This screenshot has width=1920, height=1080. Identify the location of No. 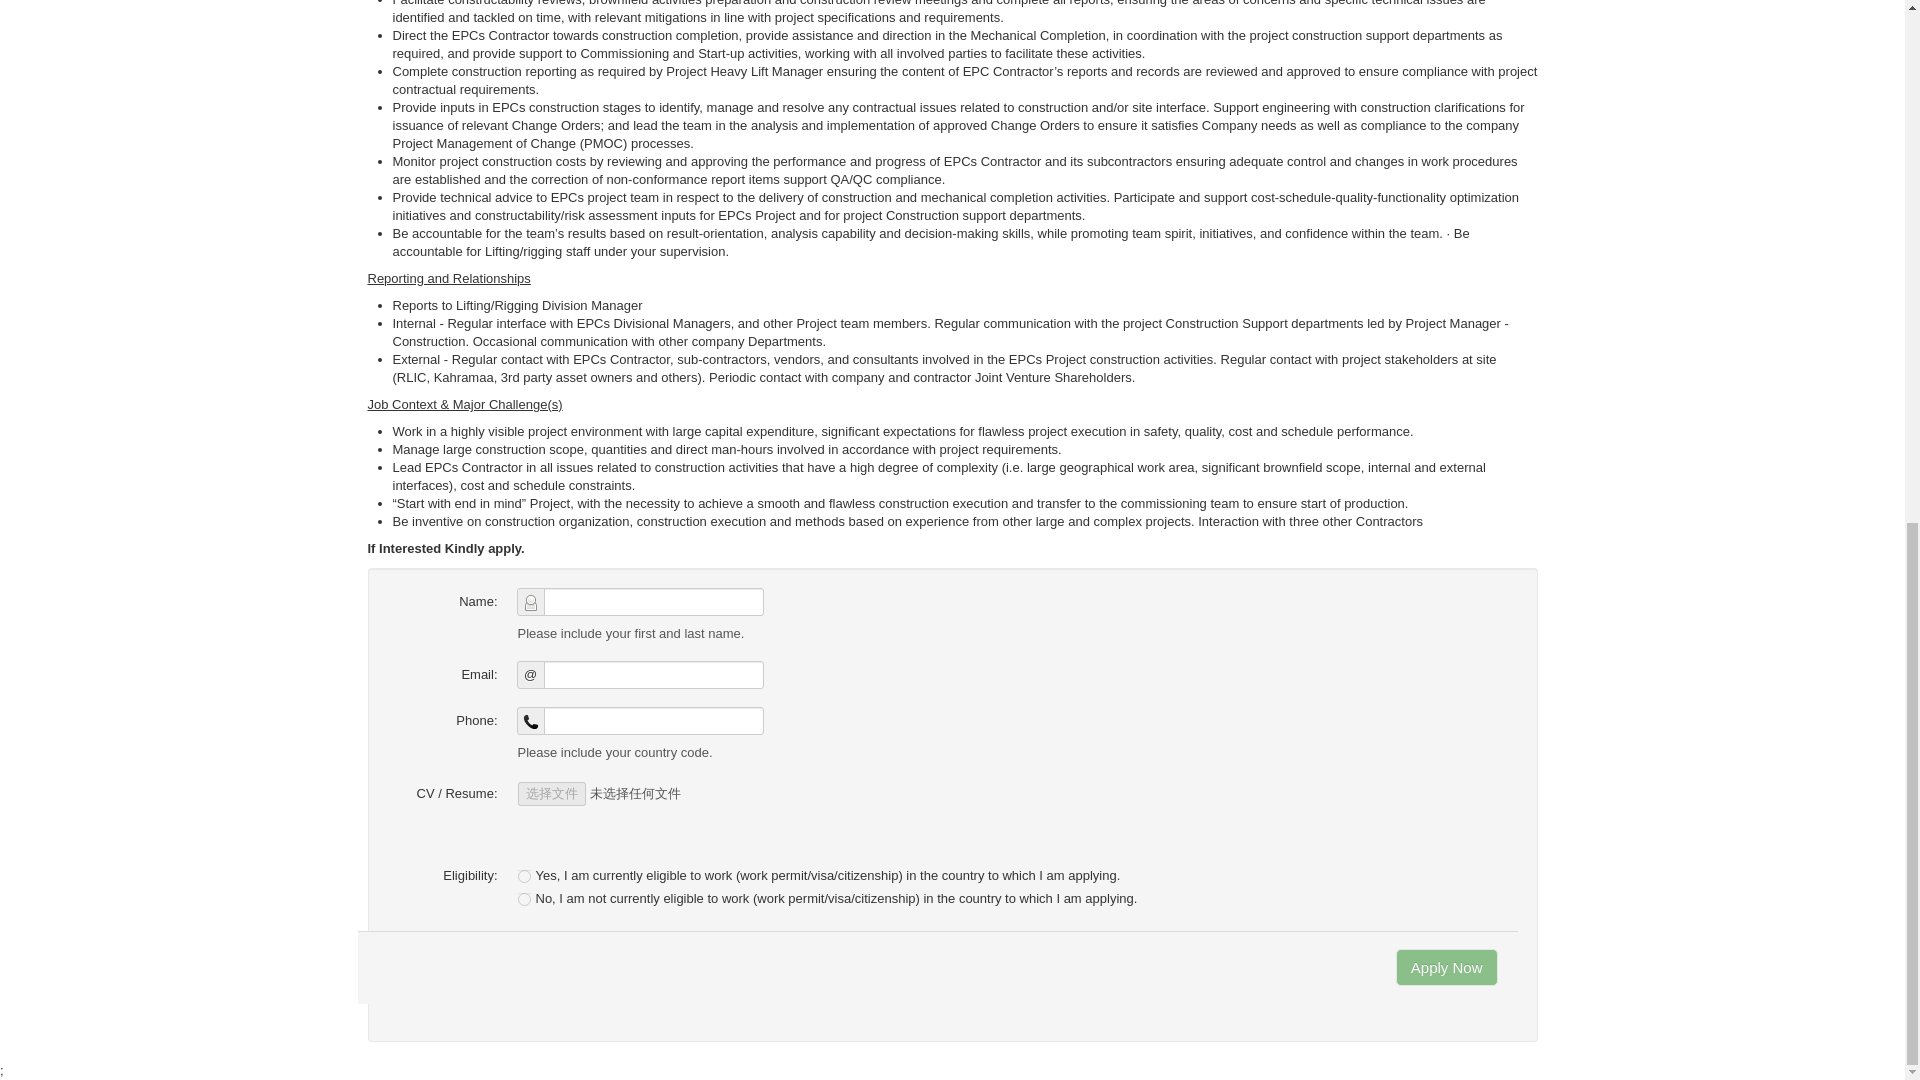
(524, 900).